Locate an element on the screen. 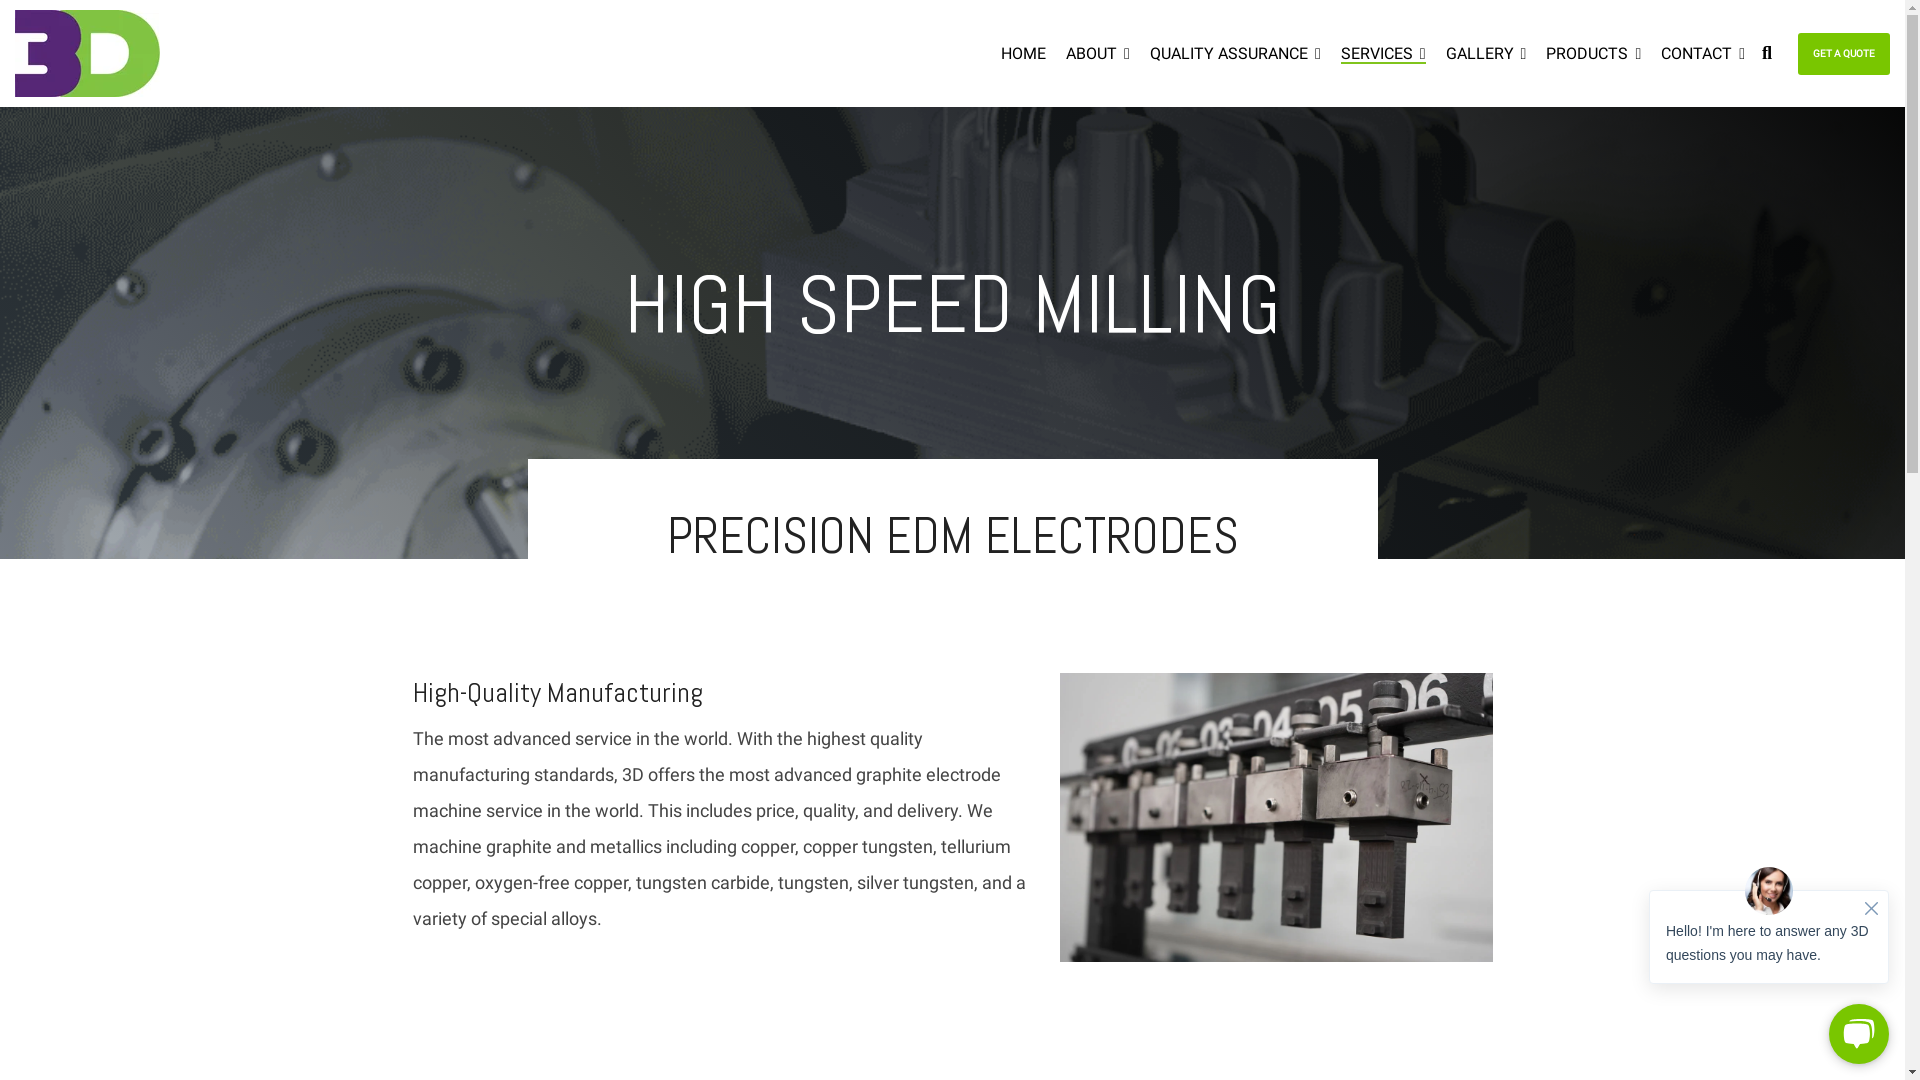  HOME is located at coordinates (1024, 53).